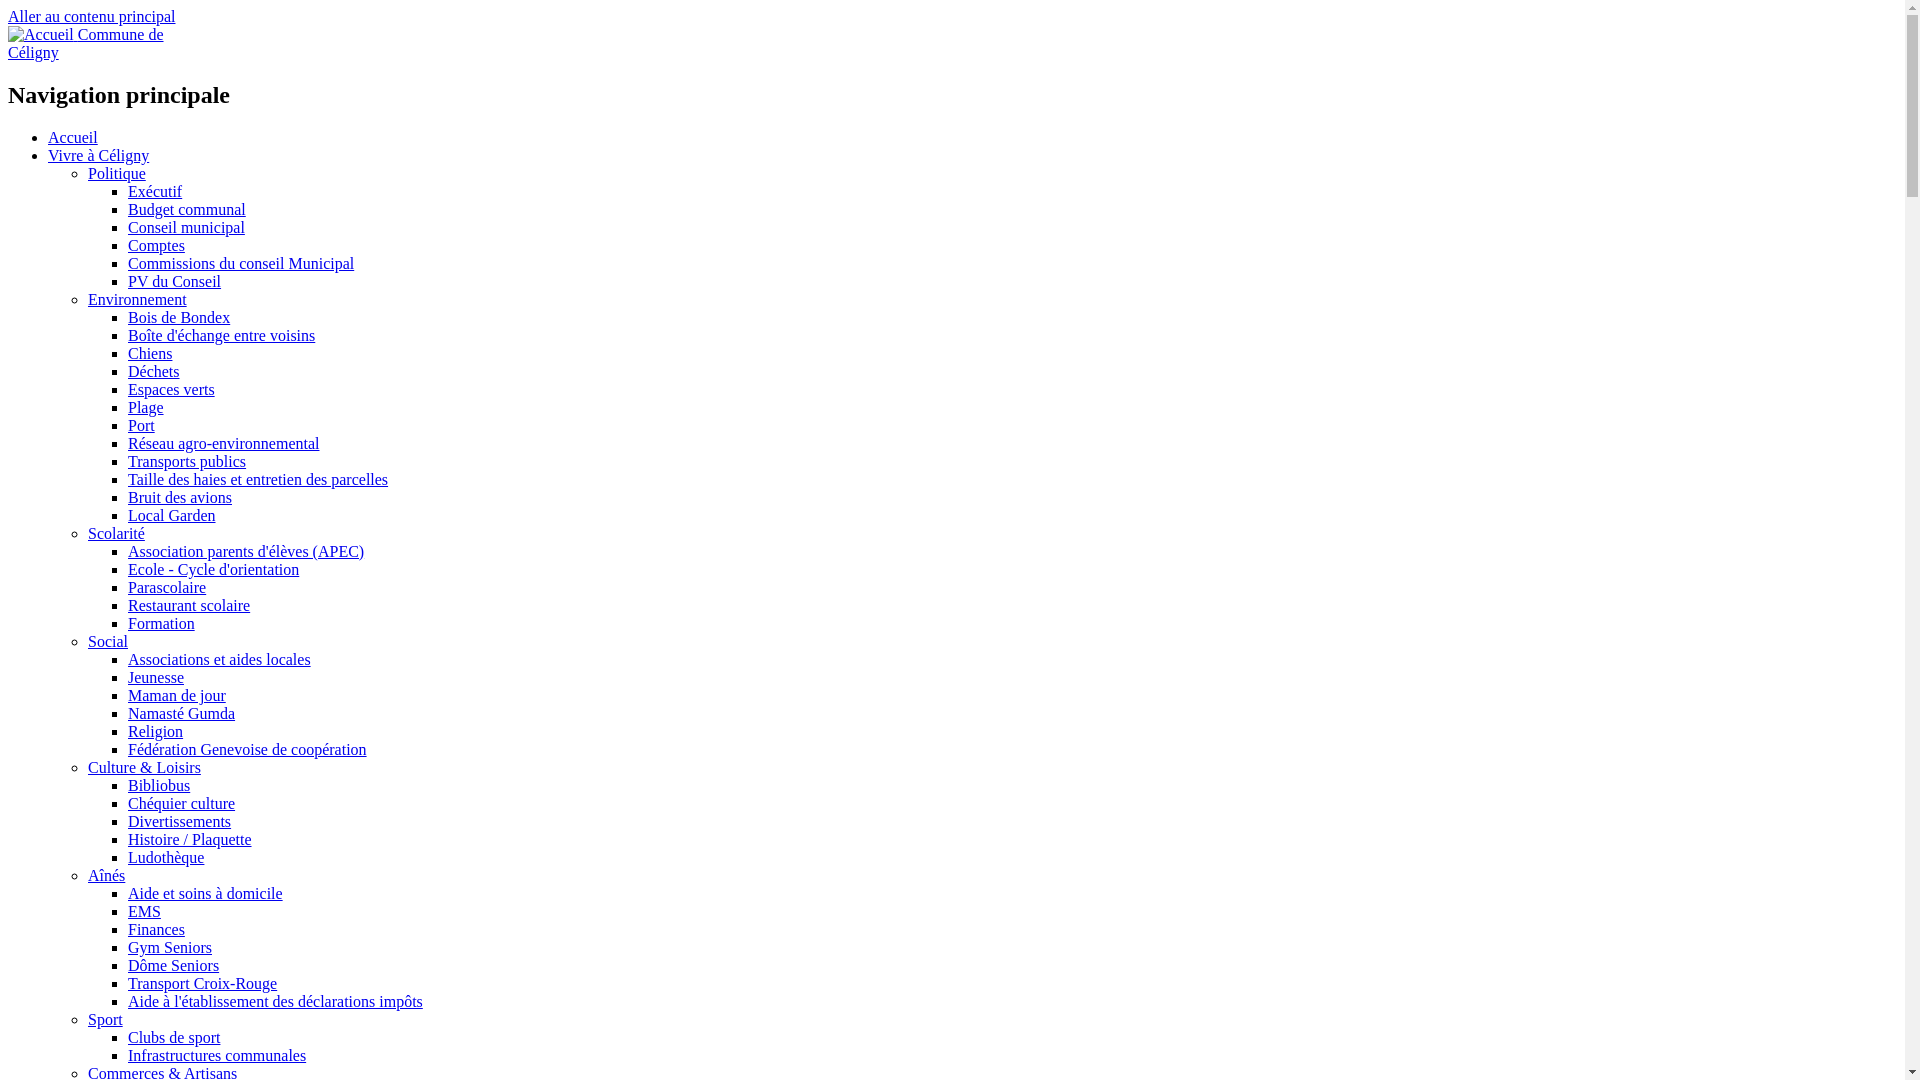 The width and height of the screenshot is (1920, 1080). I want to click on Histoire / Plaquette, so click(190, 840).